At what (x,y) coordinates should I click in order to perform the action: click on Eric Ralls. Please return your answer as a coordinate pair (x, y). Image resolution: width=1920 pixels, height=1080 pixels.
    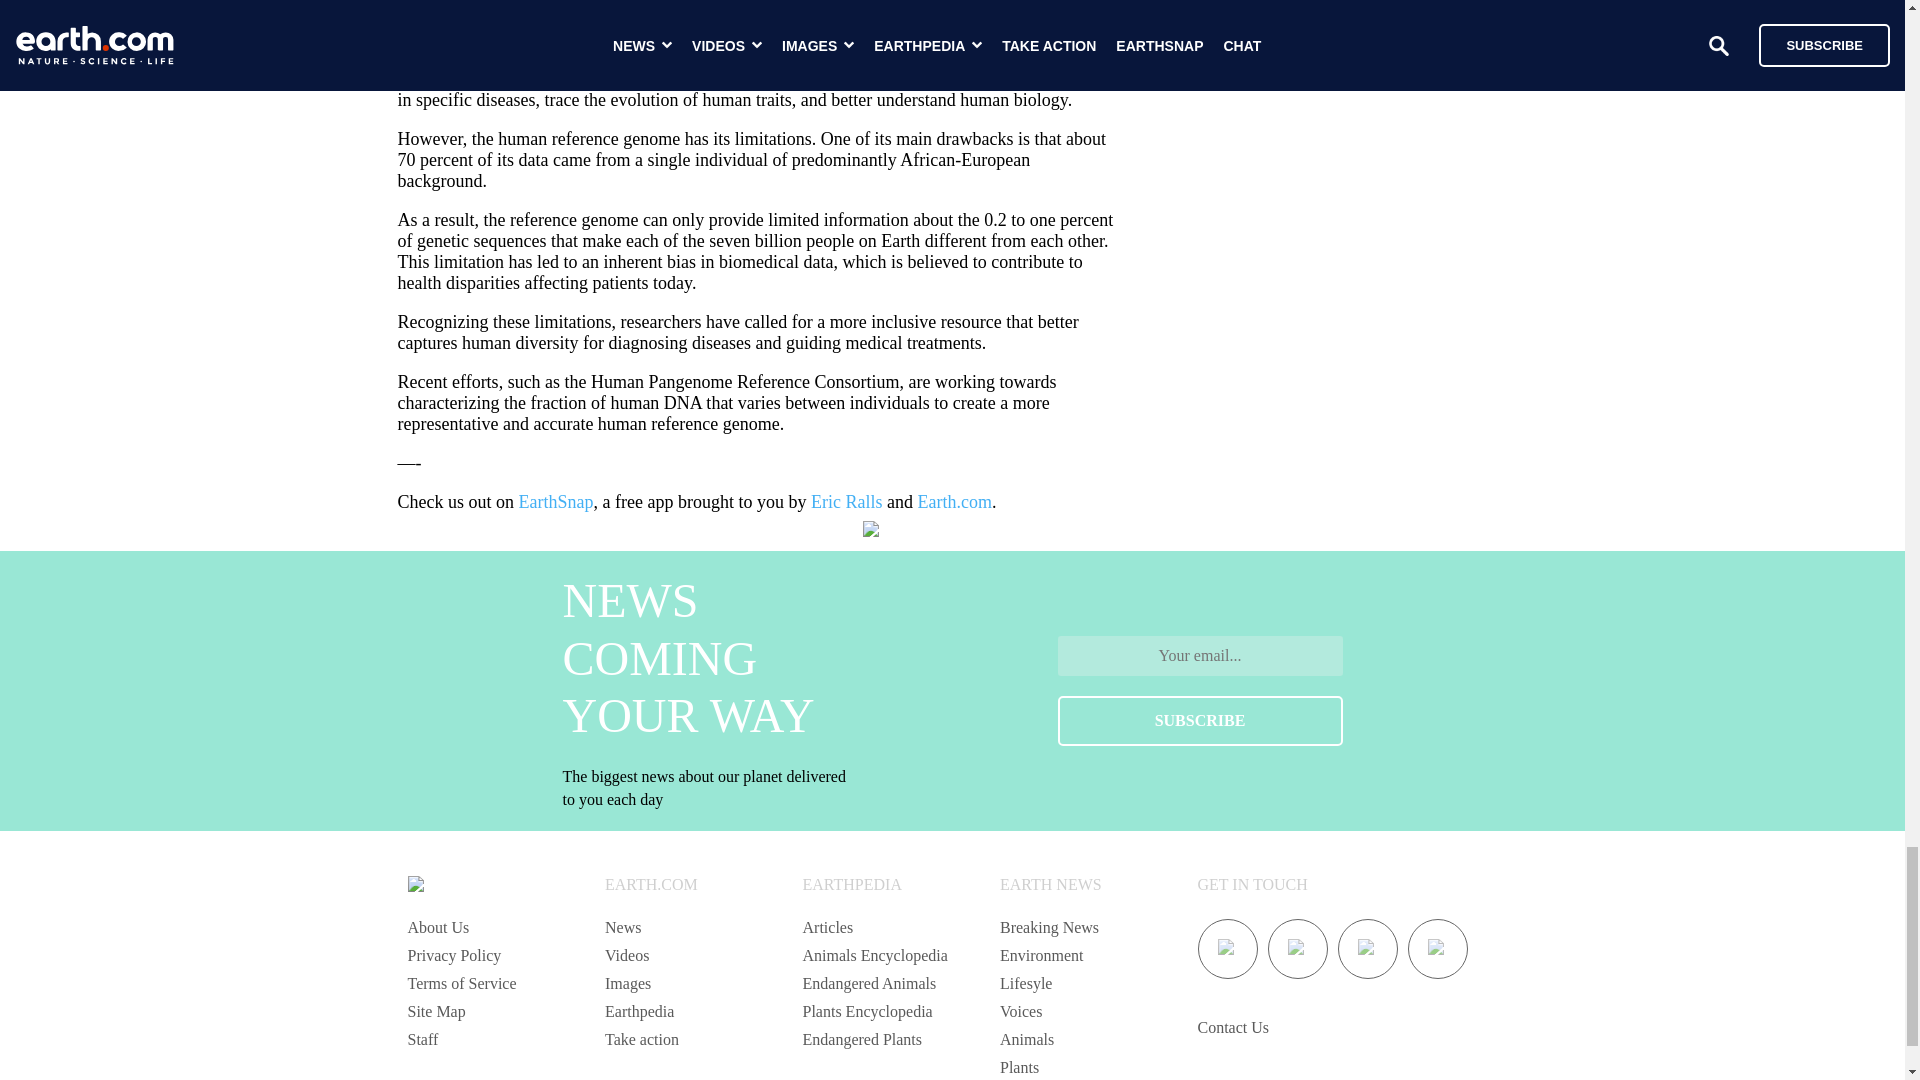
    Looking at the image, I should click on (846, 502).